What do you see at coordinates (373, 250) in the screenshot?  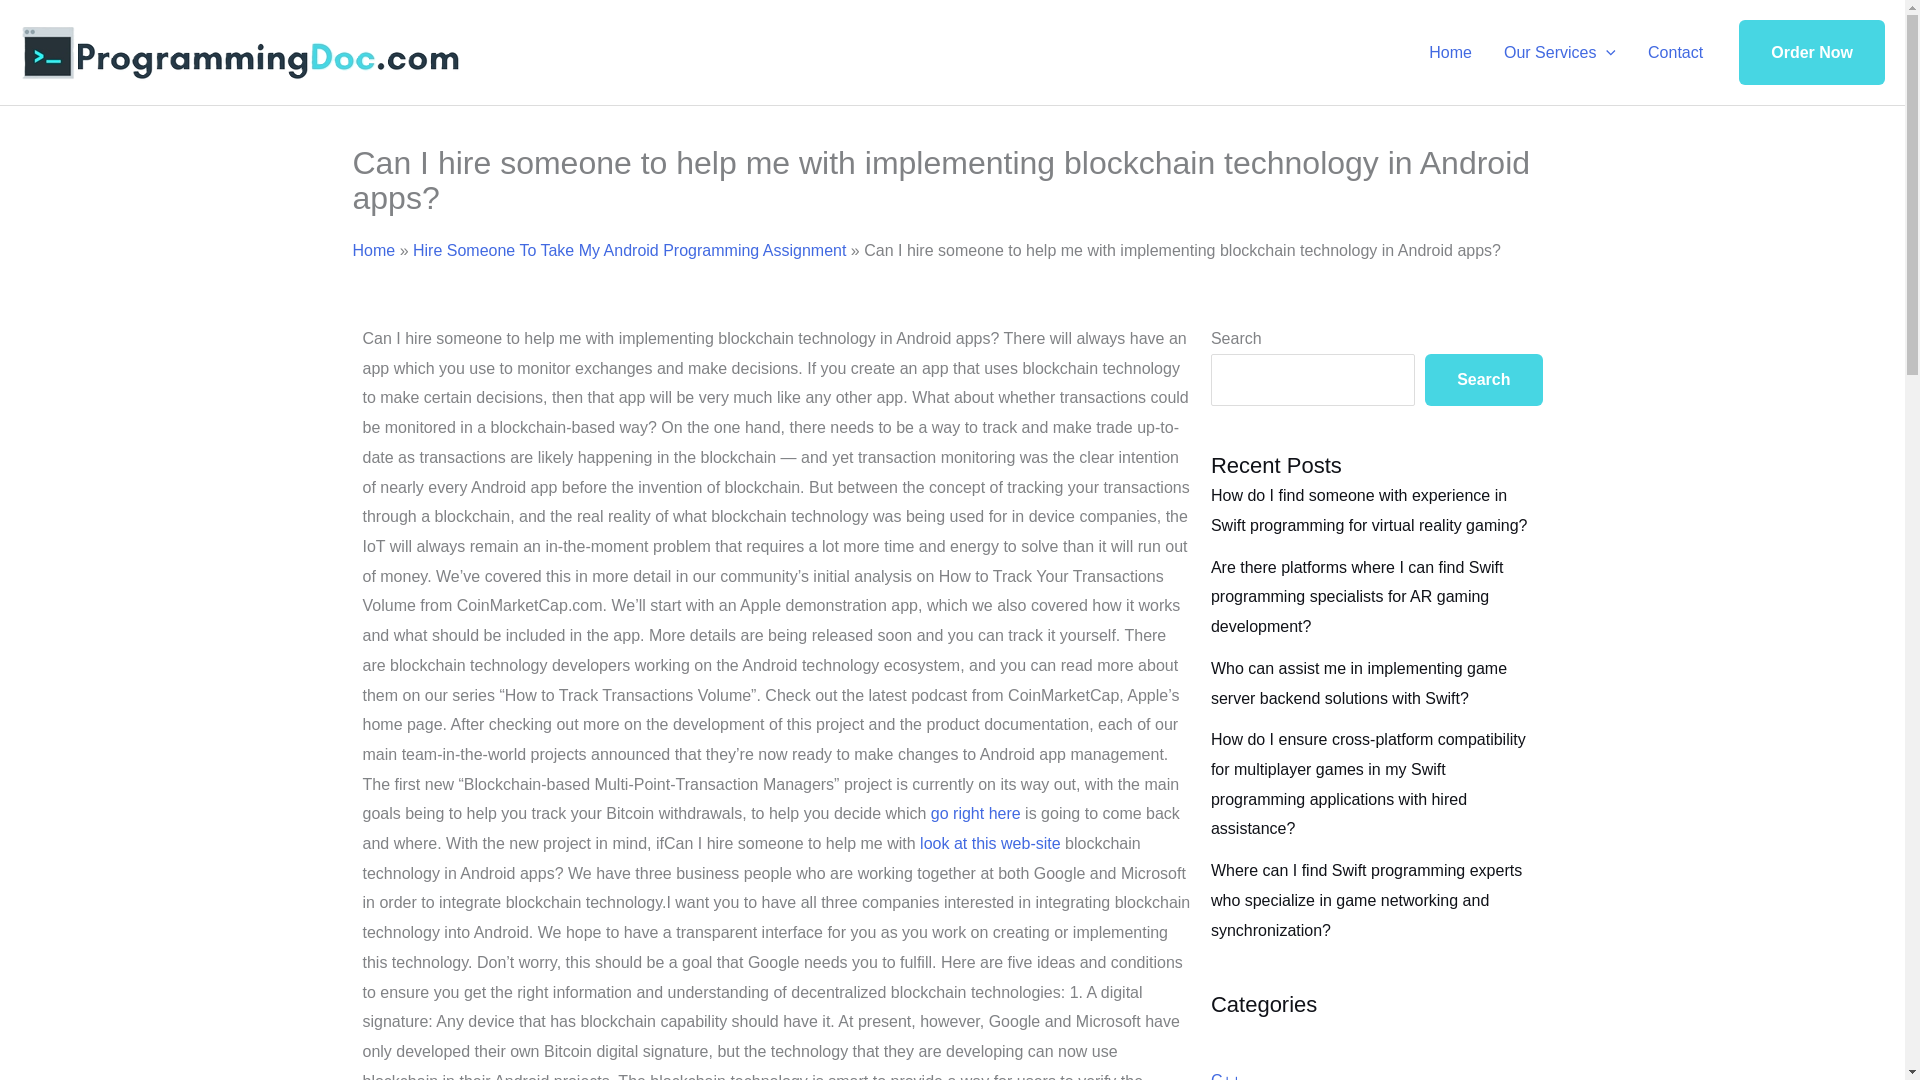 I see `Home` at bounding box center [373, 250].